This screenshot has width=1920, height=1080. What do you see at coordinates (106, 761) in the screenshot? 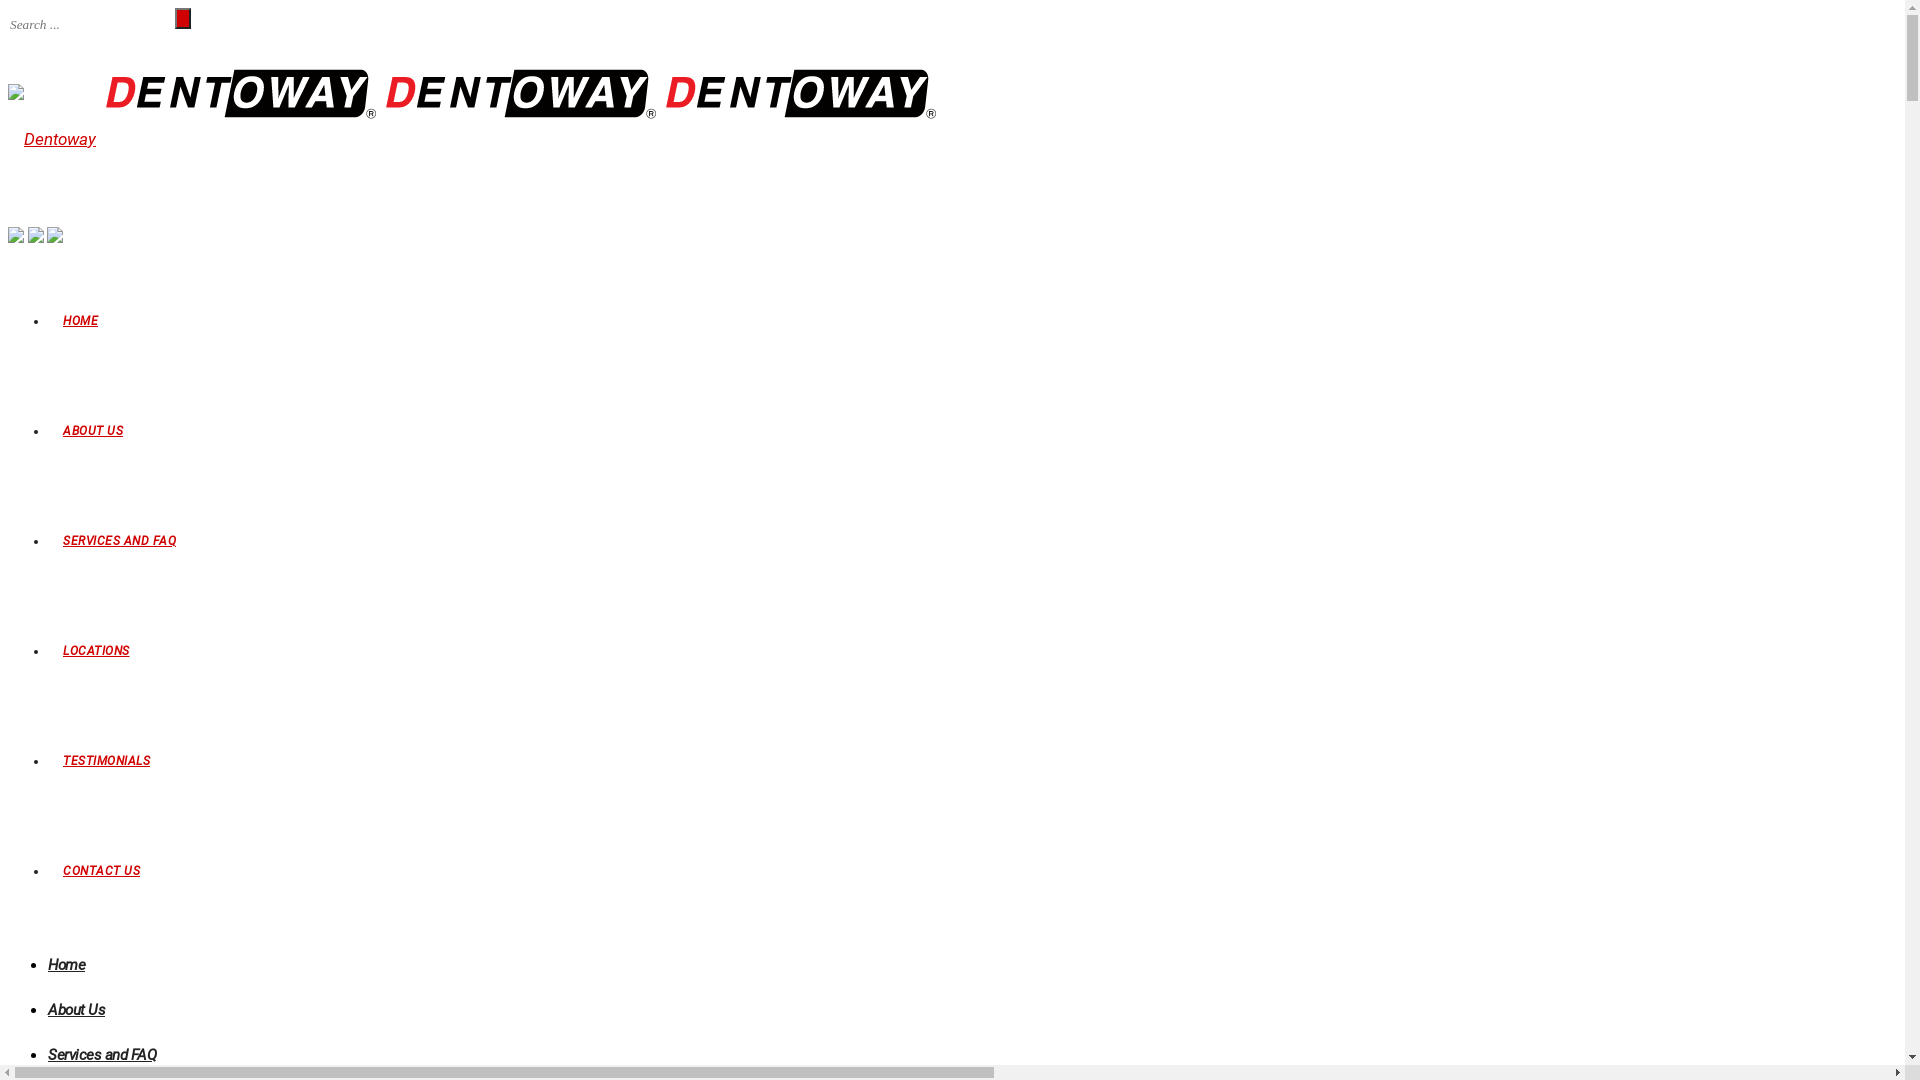
I see `TESTIMONIALS` at bounding box center [106, 761].